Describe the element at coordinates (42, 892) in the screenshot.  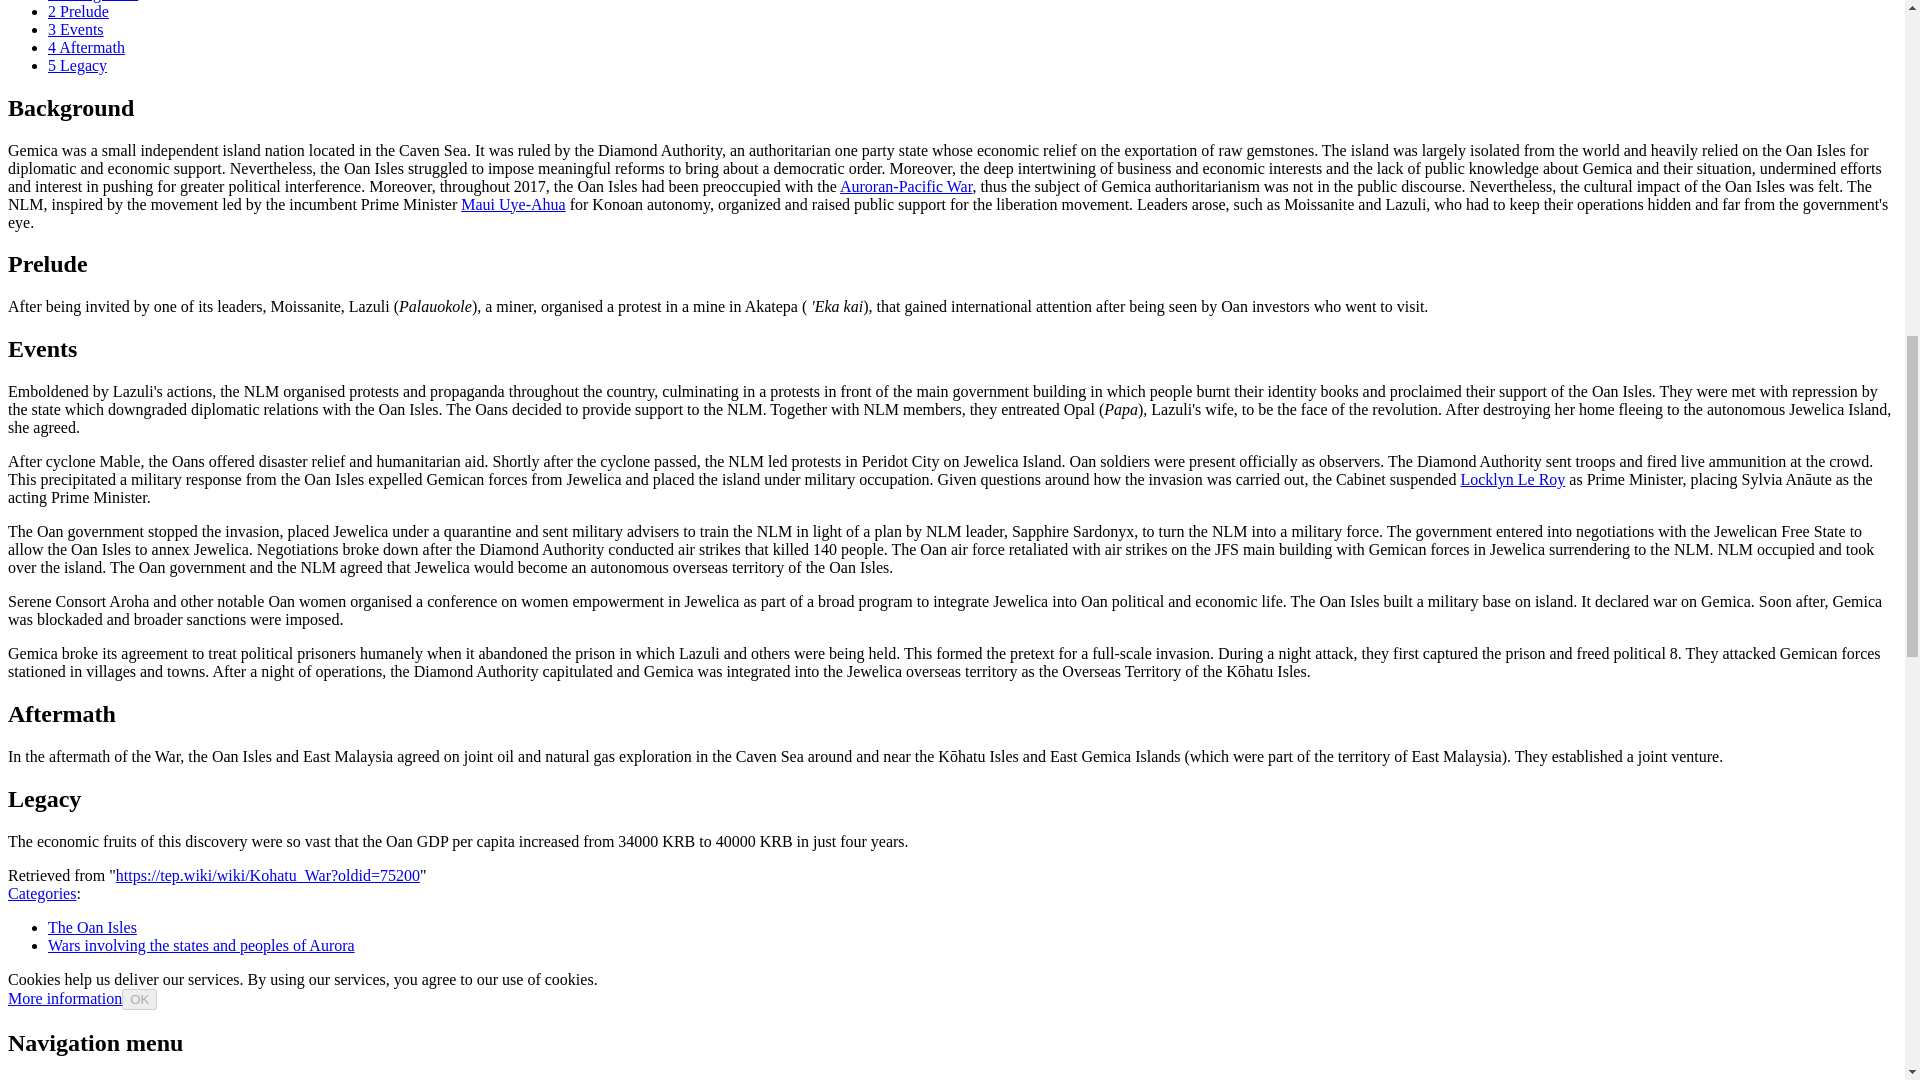
I see `Special:Categories` at that location.